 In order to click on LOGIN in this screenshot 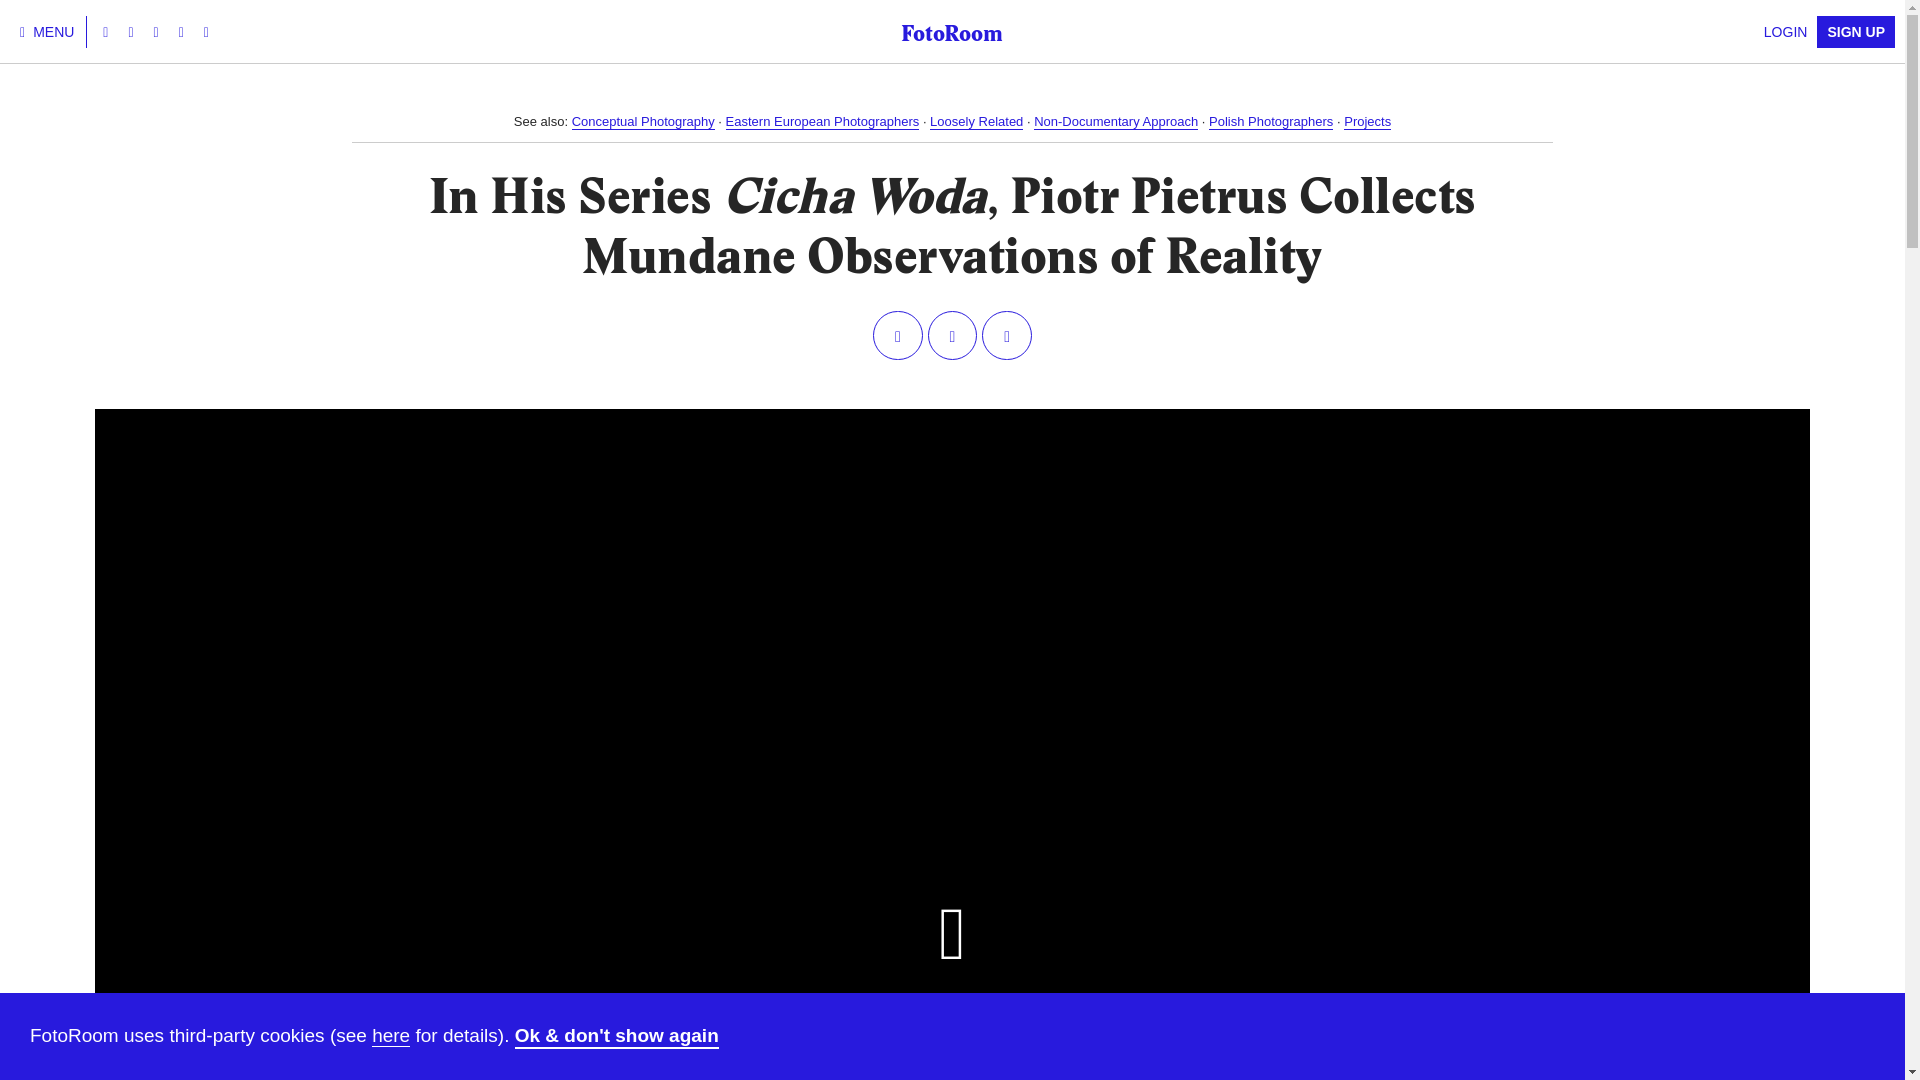, I will do `click(1786, 32)`.